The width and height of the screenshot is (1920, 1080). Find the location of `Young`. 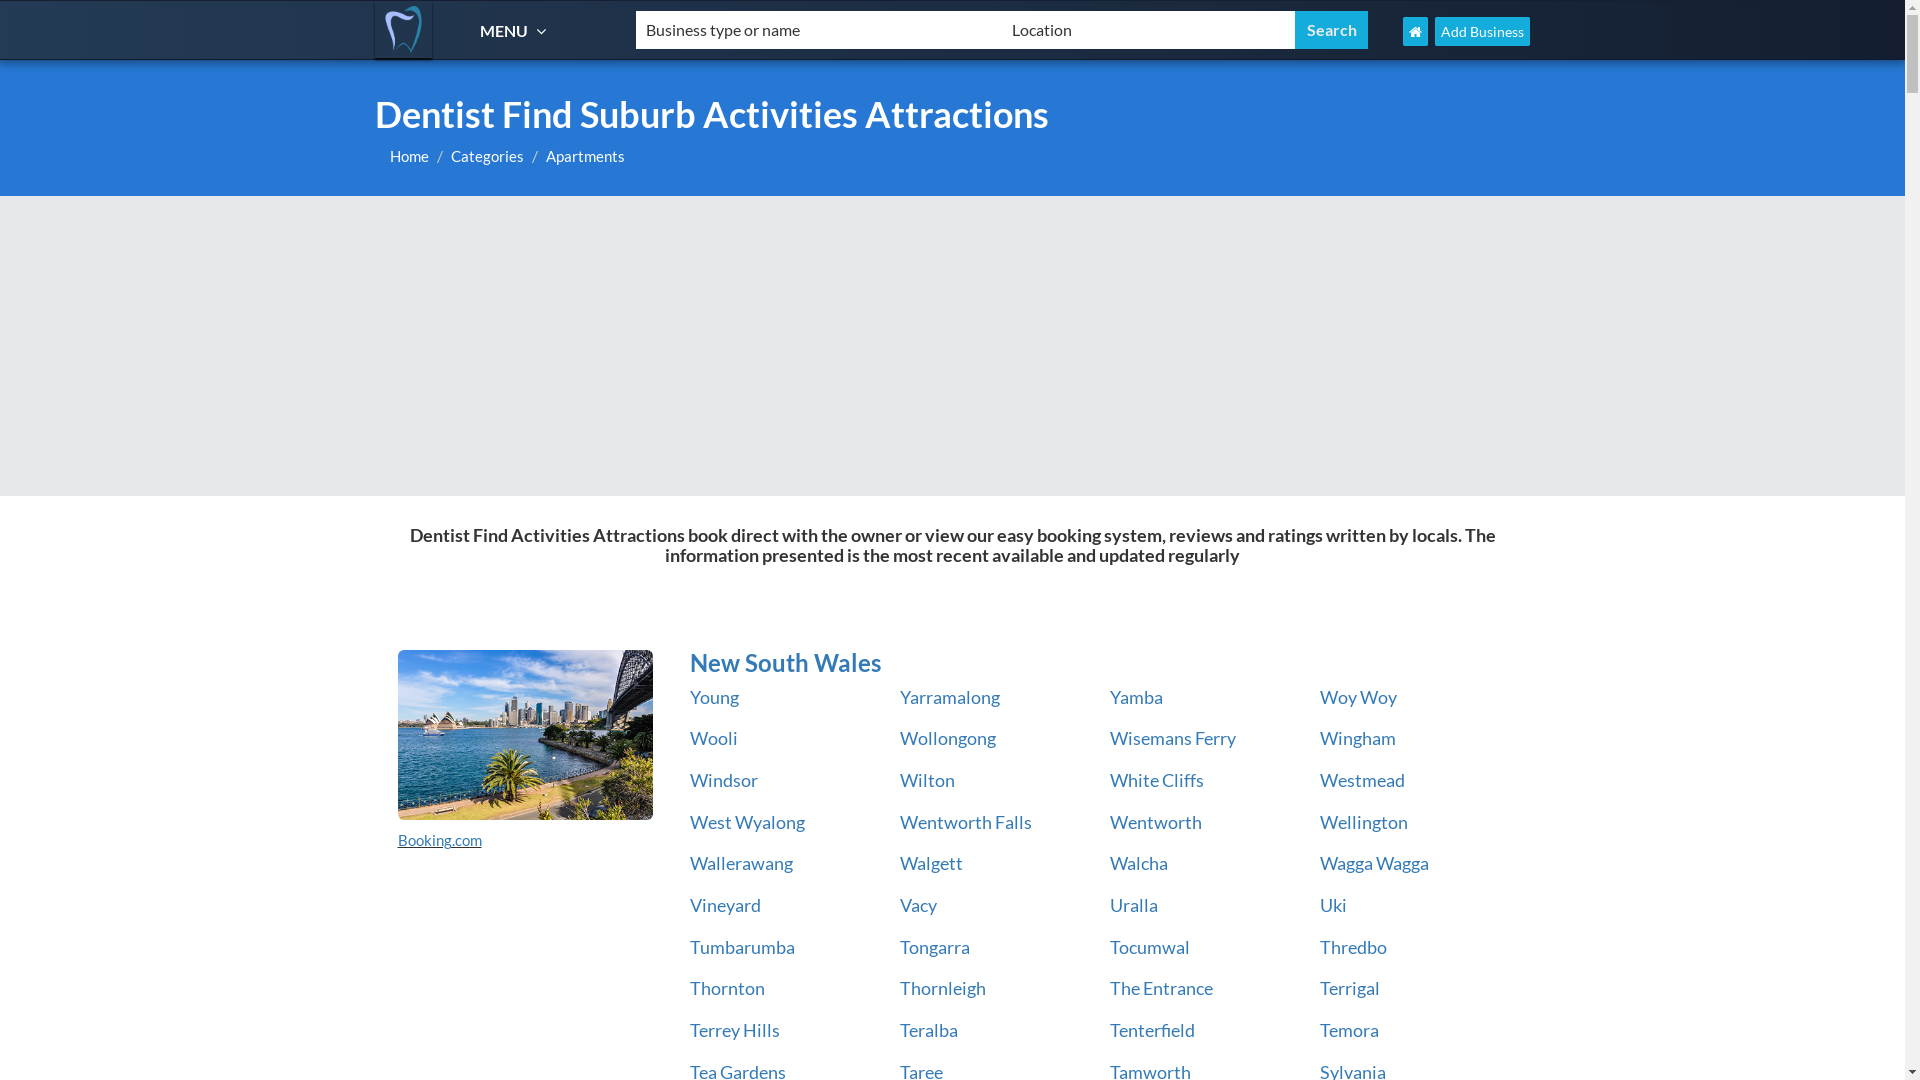

Young is located at coordinates (714, 697).